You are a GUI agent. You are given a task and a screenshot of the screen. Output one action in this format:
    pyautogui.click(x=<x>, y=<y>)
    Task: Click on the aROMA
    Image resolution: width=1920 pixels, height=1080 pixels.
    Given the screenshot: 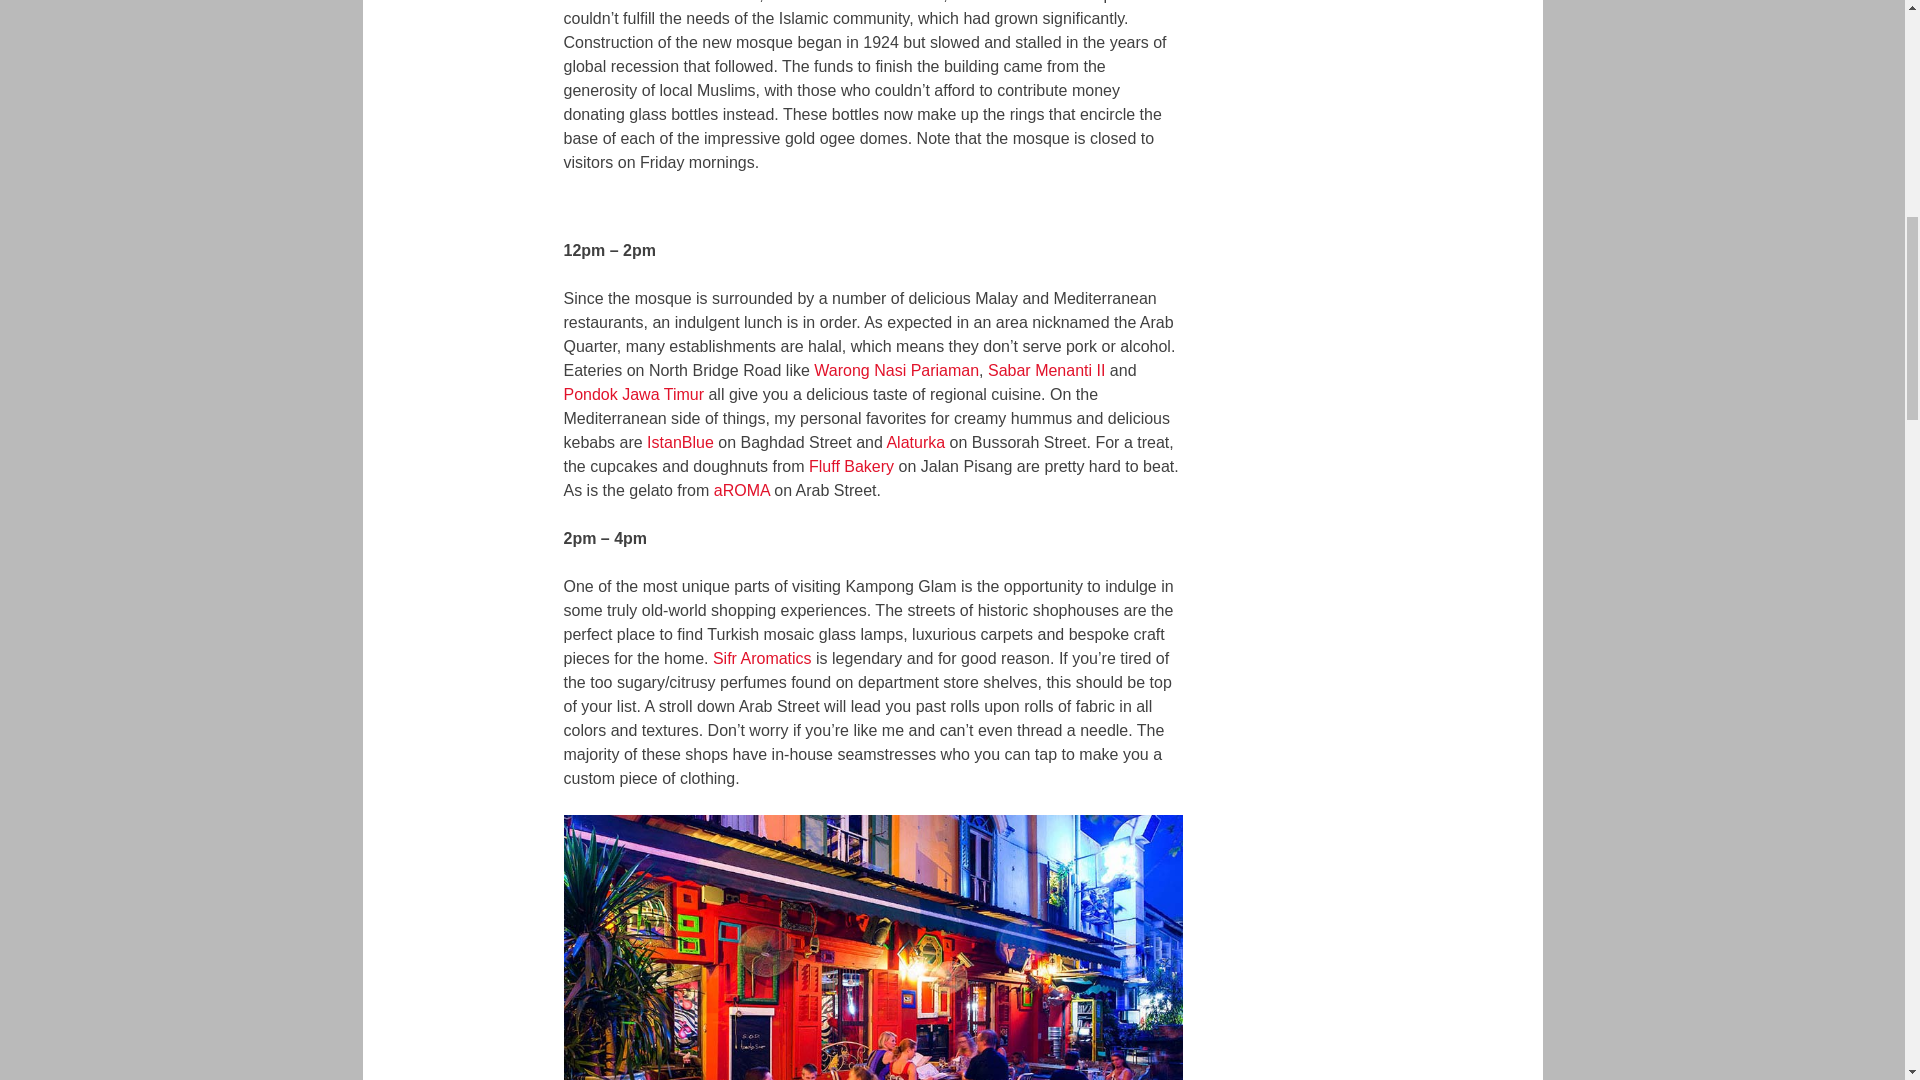 What is the action you would take?
    pyautogui.click(x=742, y=490)
    